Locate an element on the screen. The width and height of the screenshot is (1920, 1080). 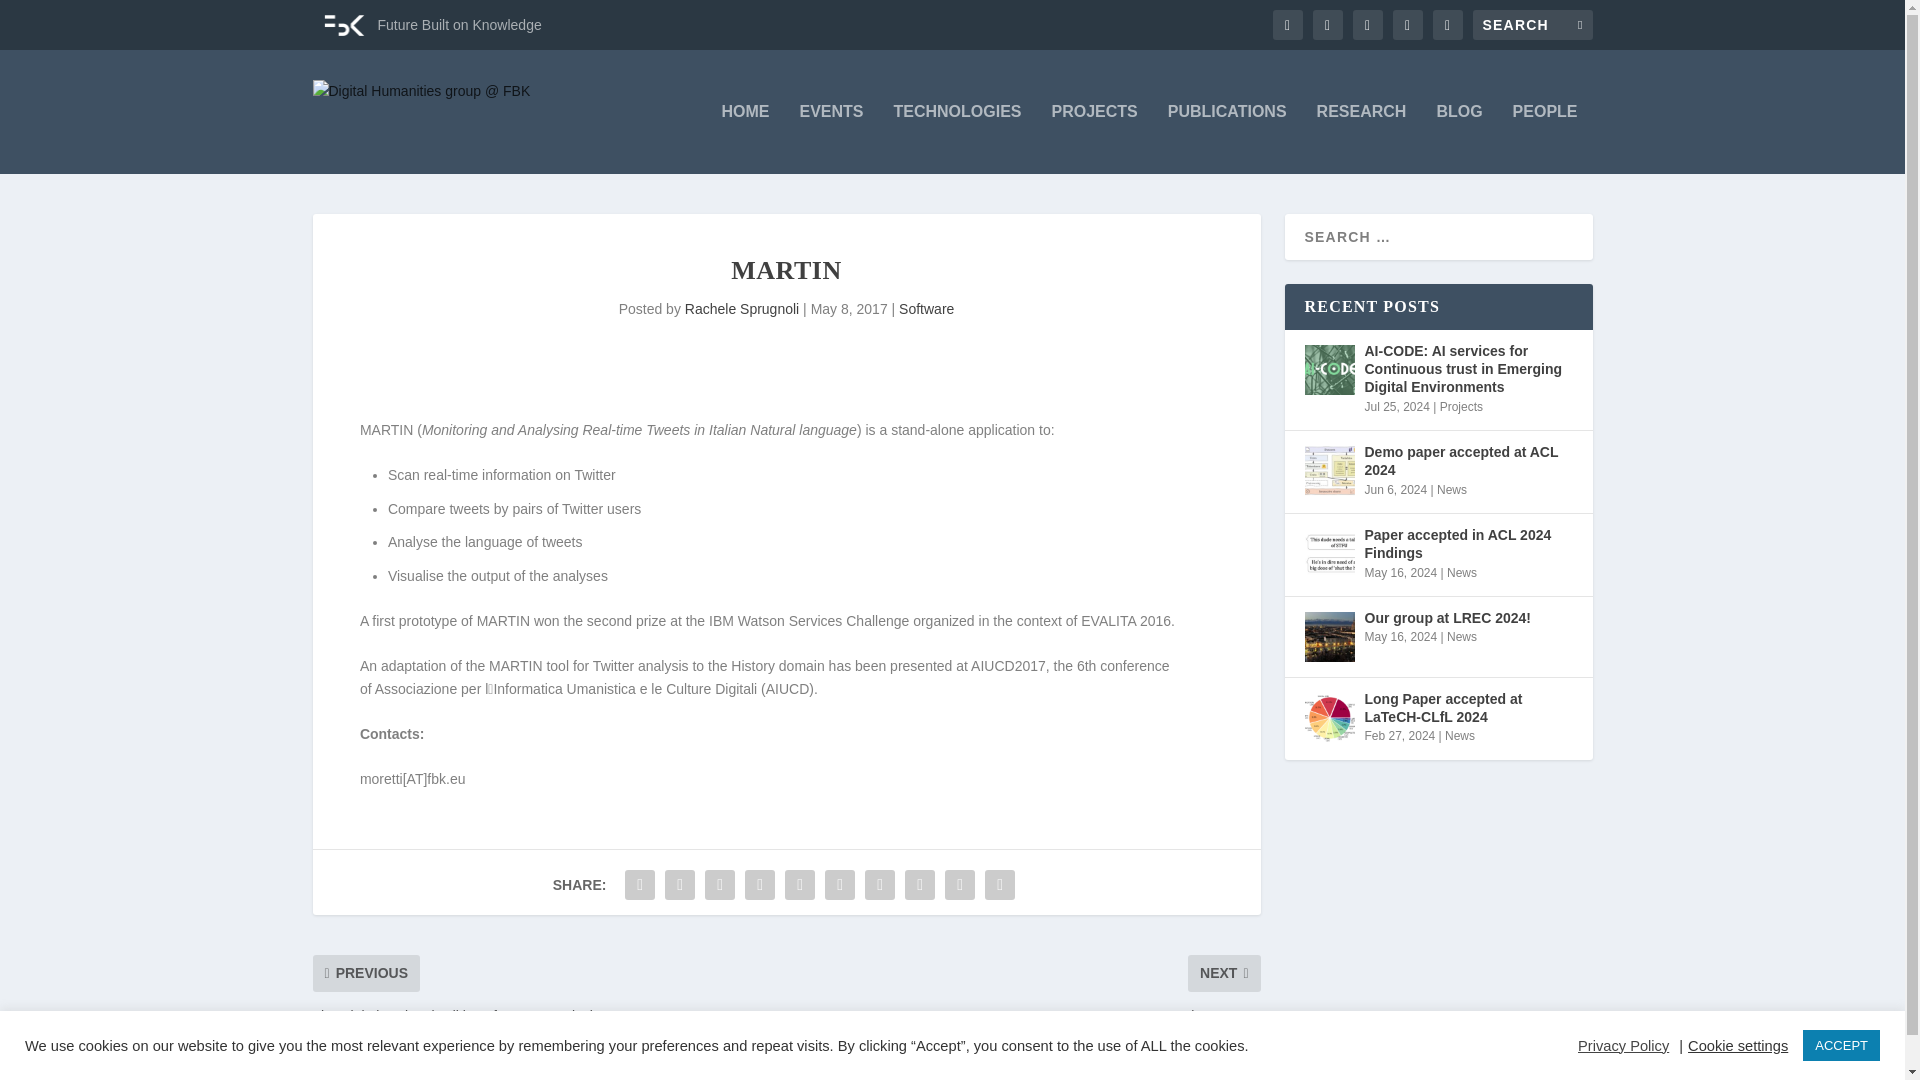
Share "MARTIN" via Facebook is located at coordinates (640, 885).